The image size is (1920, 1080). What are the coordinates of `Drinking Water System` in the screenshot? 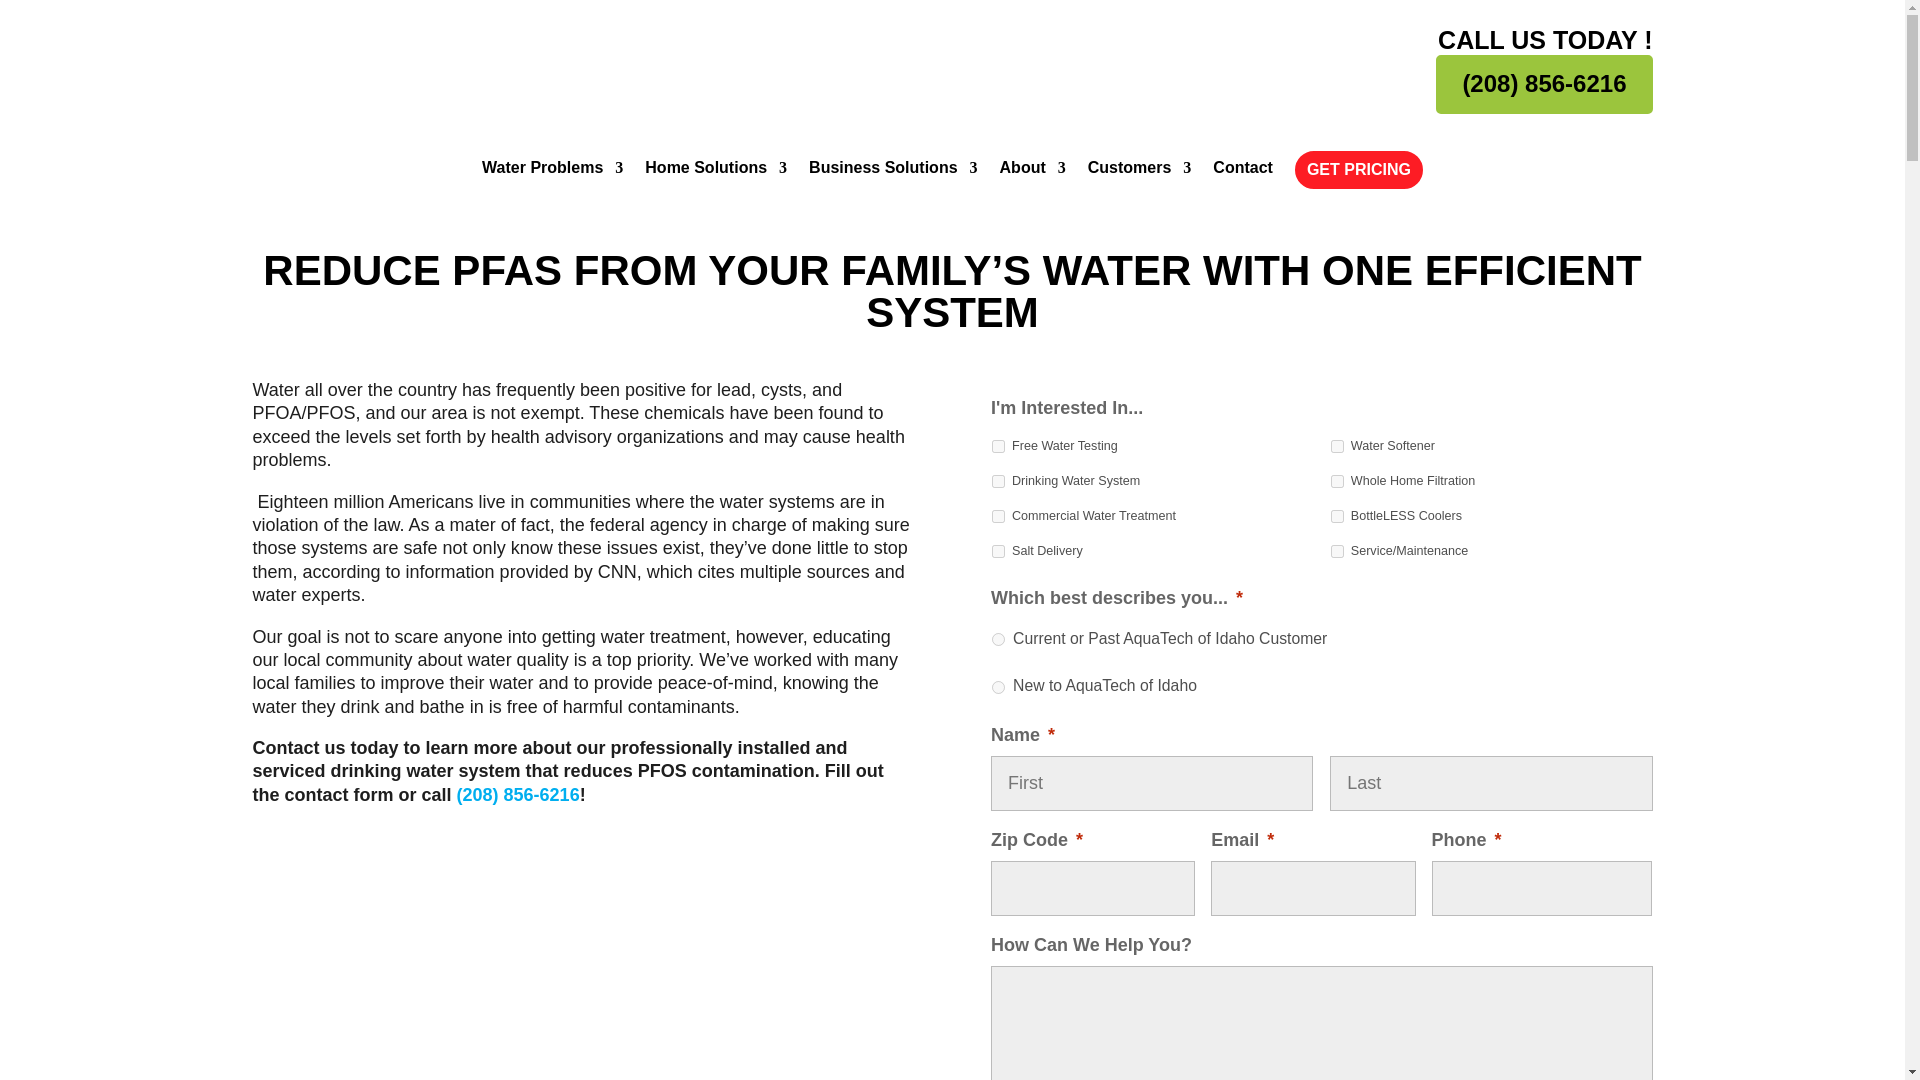 It's located at (998, 482).